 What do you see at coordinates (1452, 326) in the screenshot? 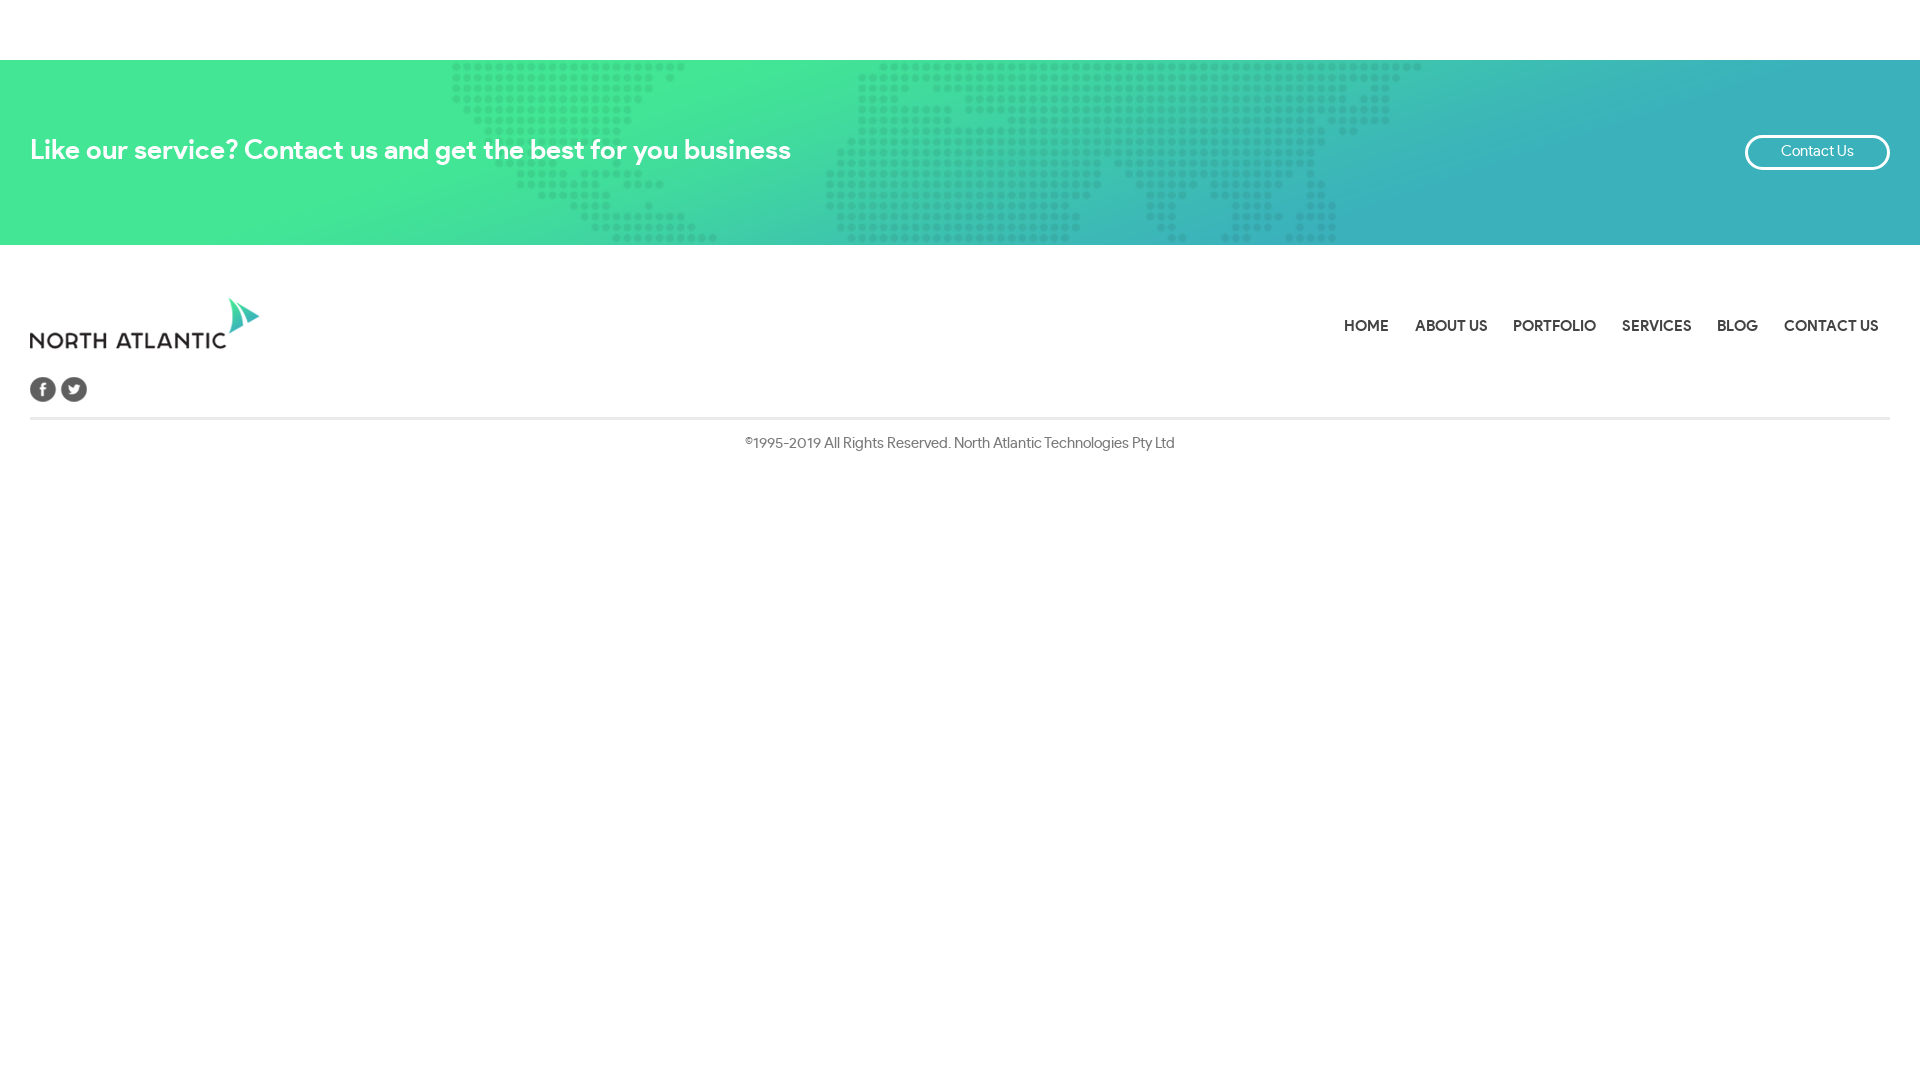
I see `ABOUT US` at bounding box center [1452, 326].